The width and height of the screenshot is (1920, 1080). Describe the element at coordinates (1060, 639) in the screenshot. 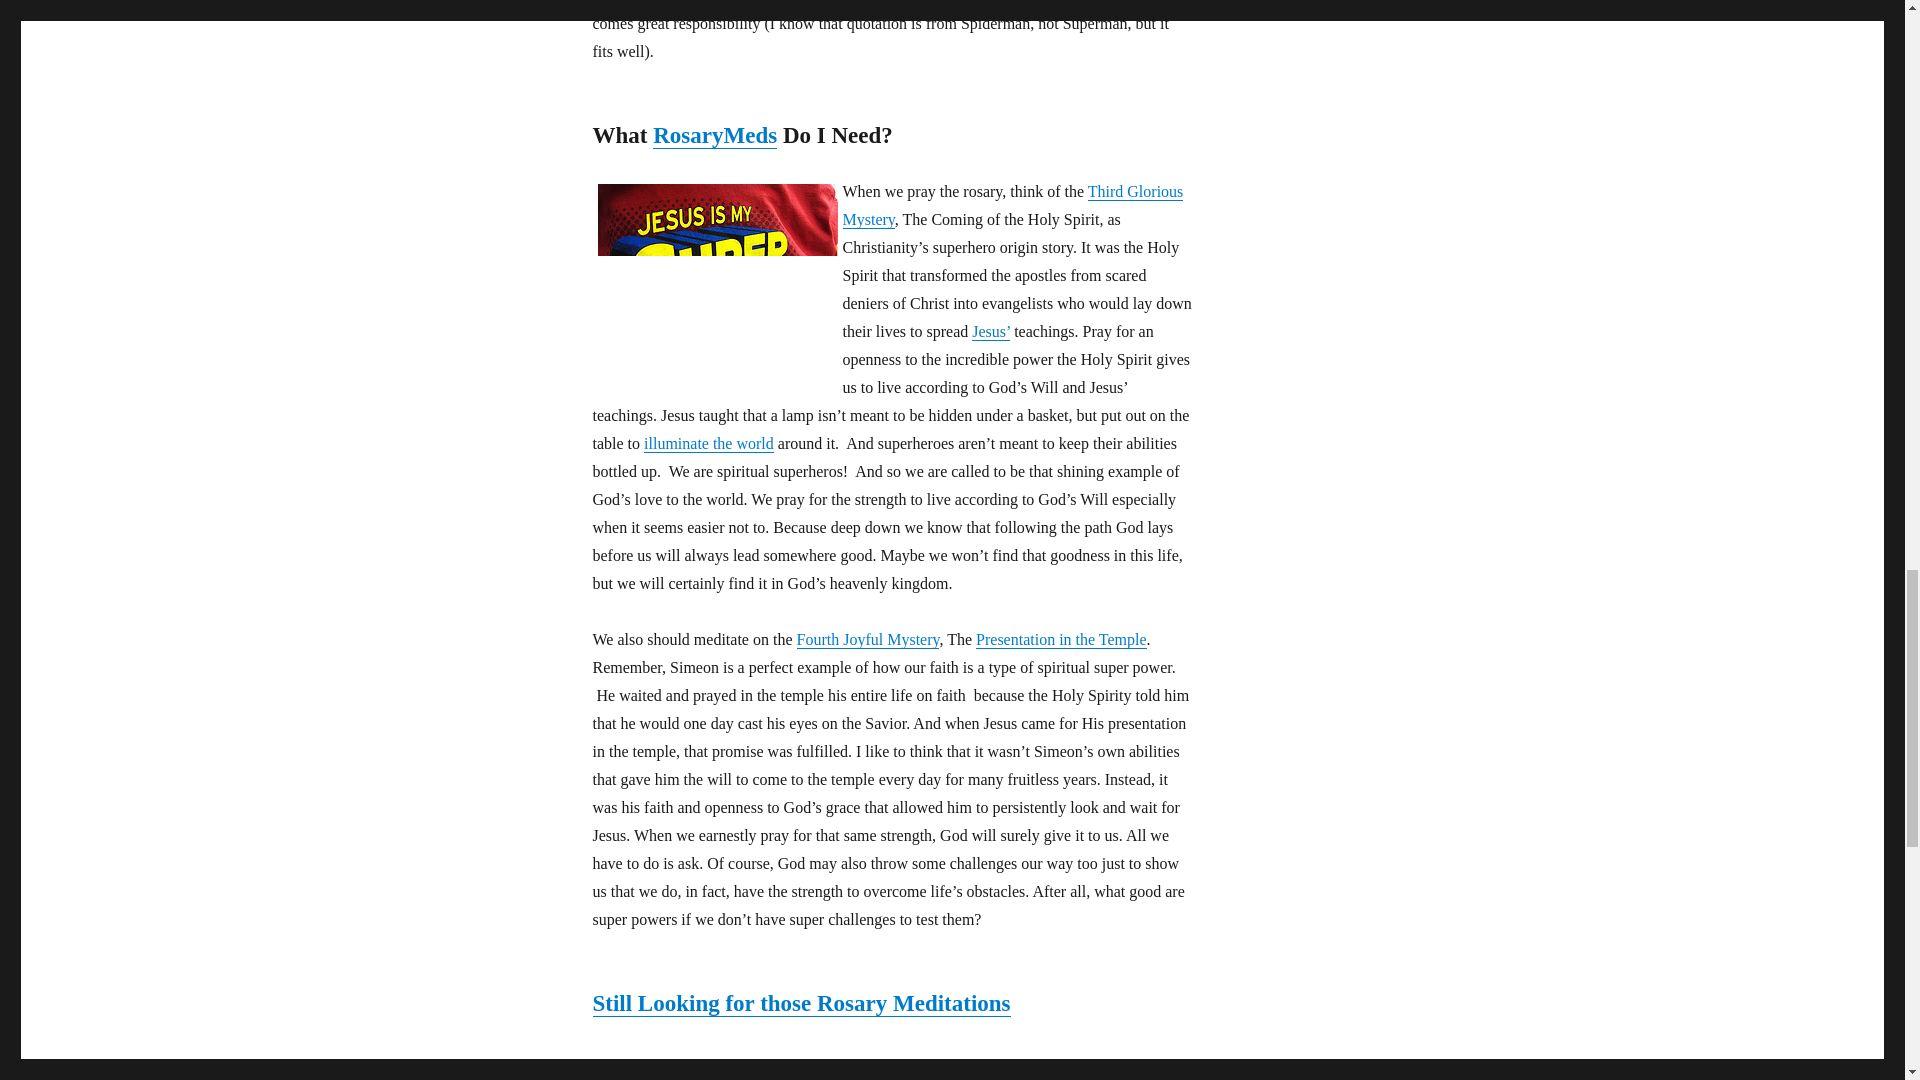

I see `Presentation in the Temple` at that location.